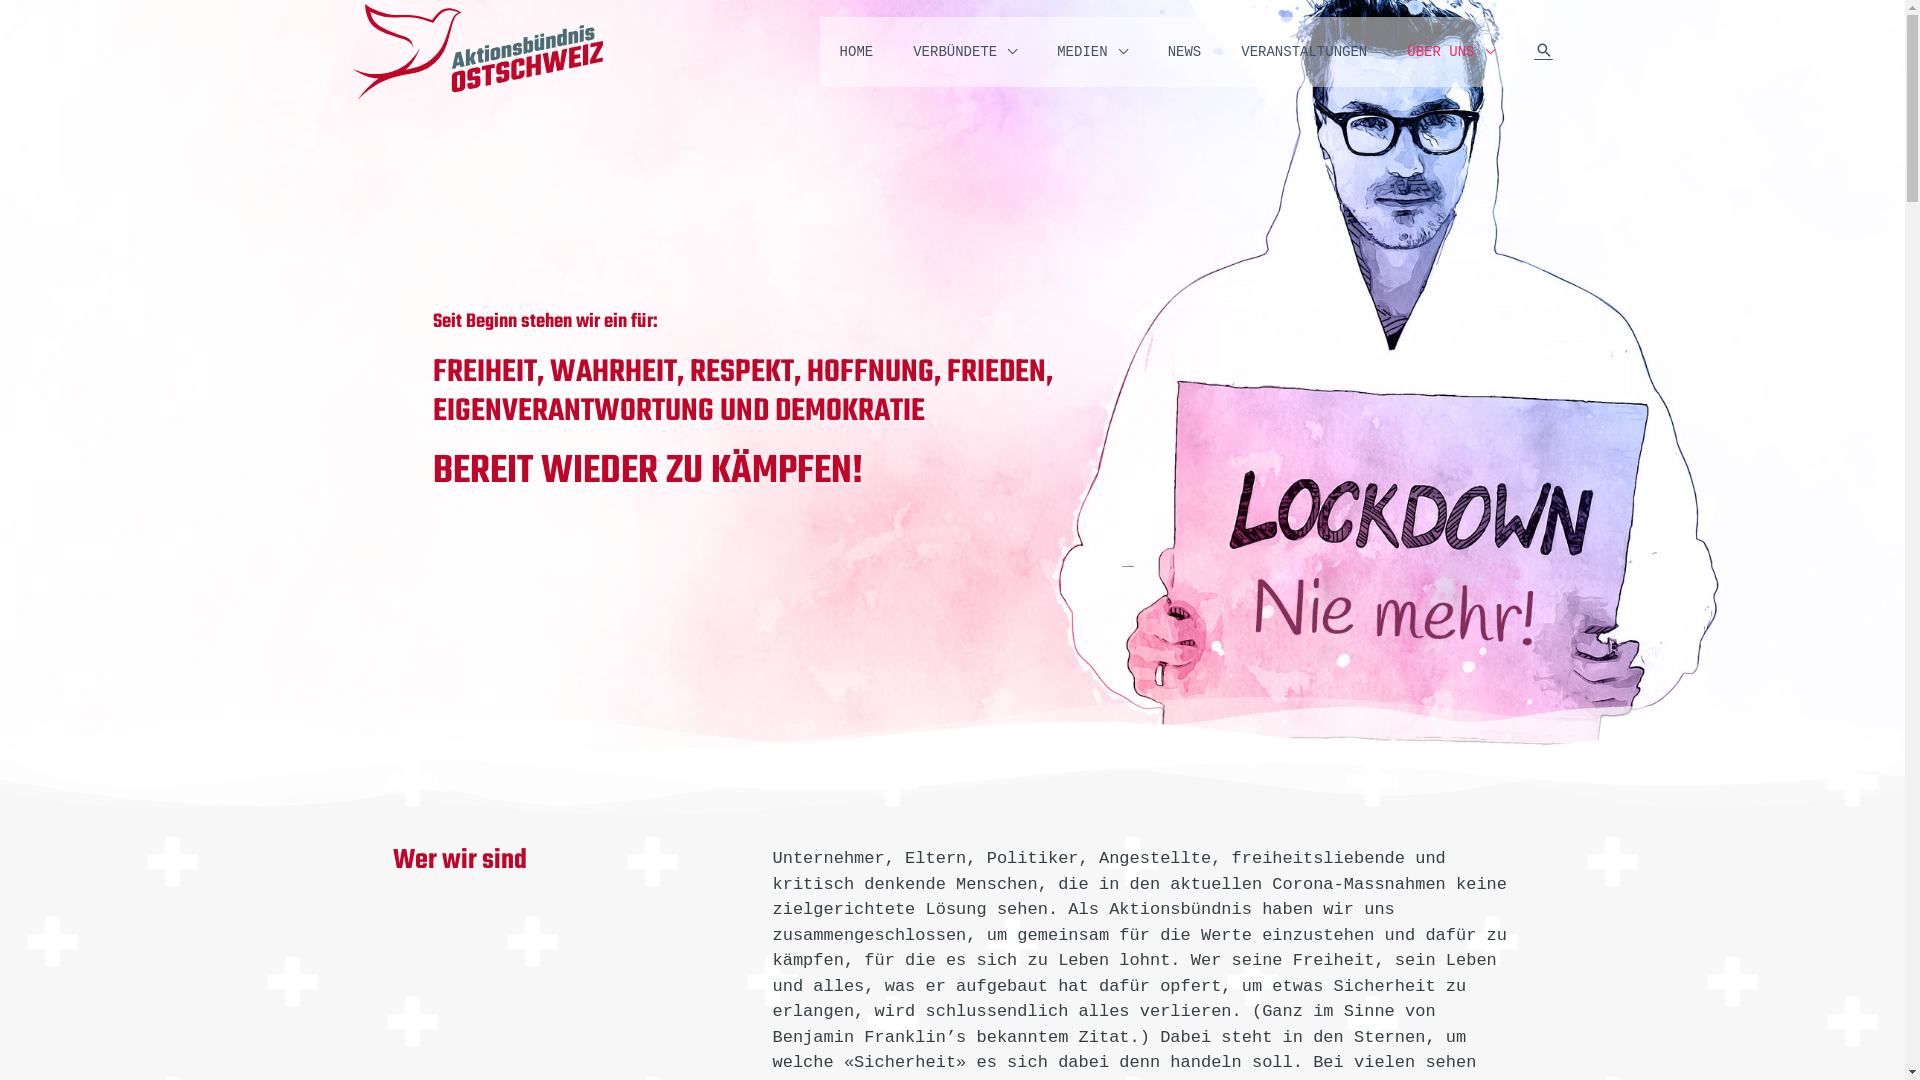 The image size is (1920, 1080). Describe the element at coordinates (1304, 52) in the screenshot. I see `VERANSTALTUNGEN` at that location.